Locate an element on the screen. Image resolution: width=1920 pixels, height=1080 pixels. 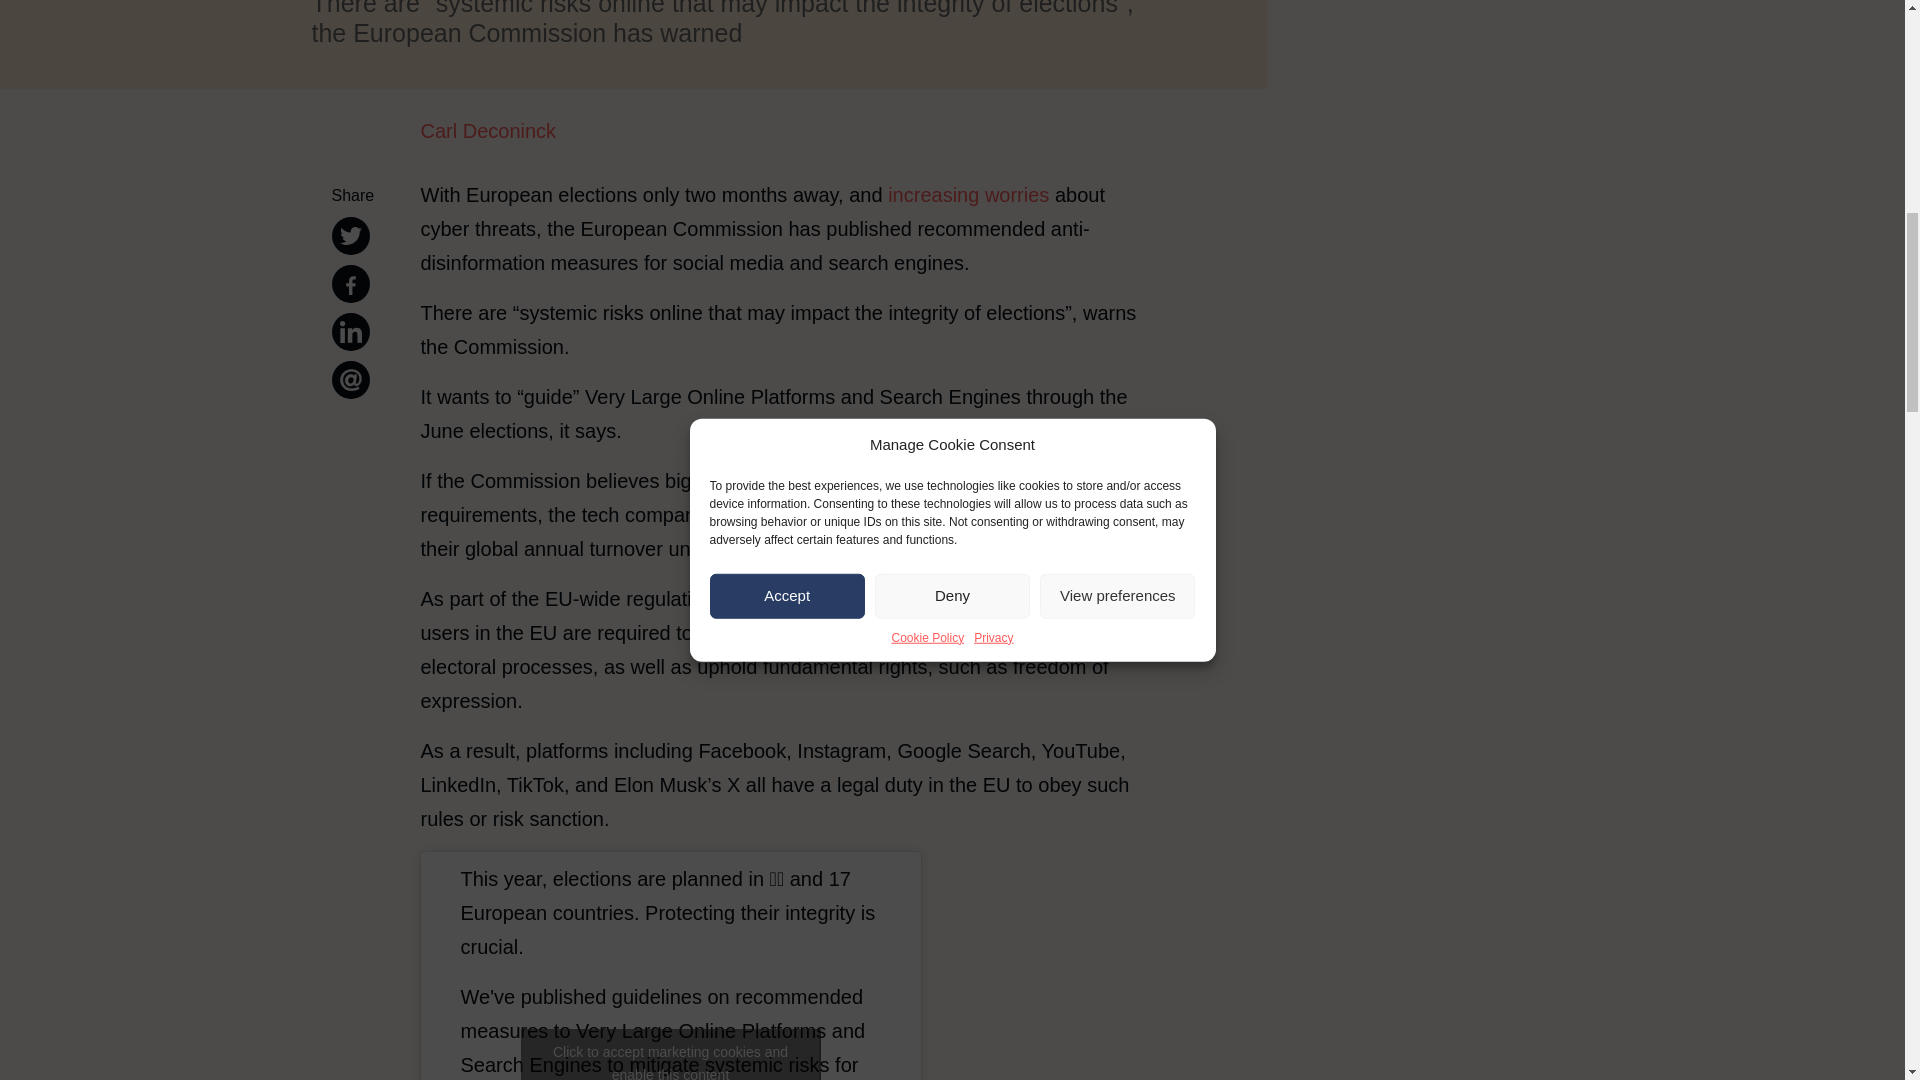
Click to accept marketing cookies and enable this content is located at coordinates (670, 1054).